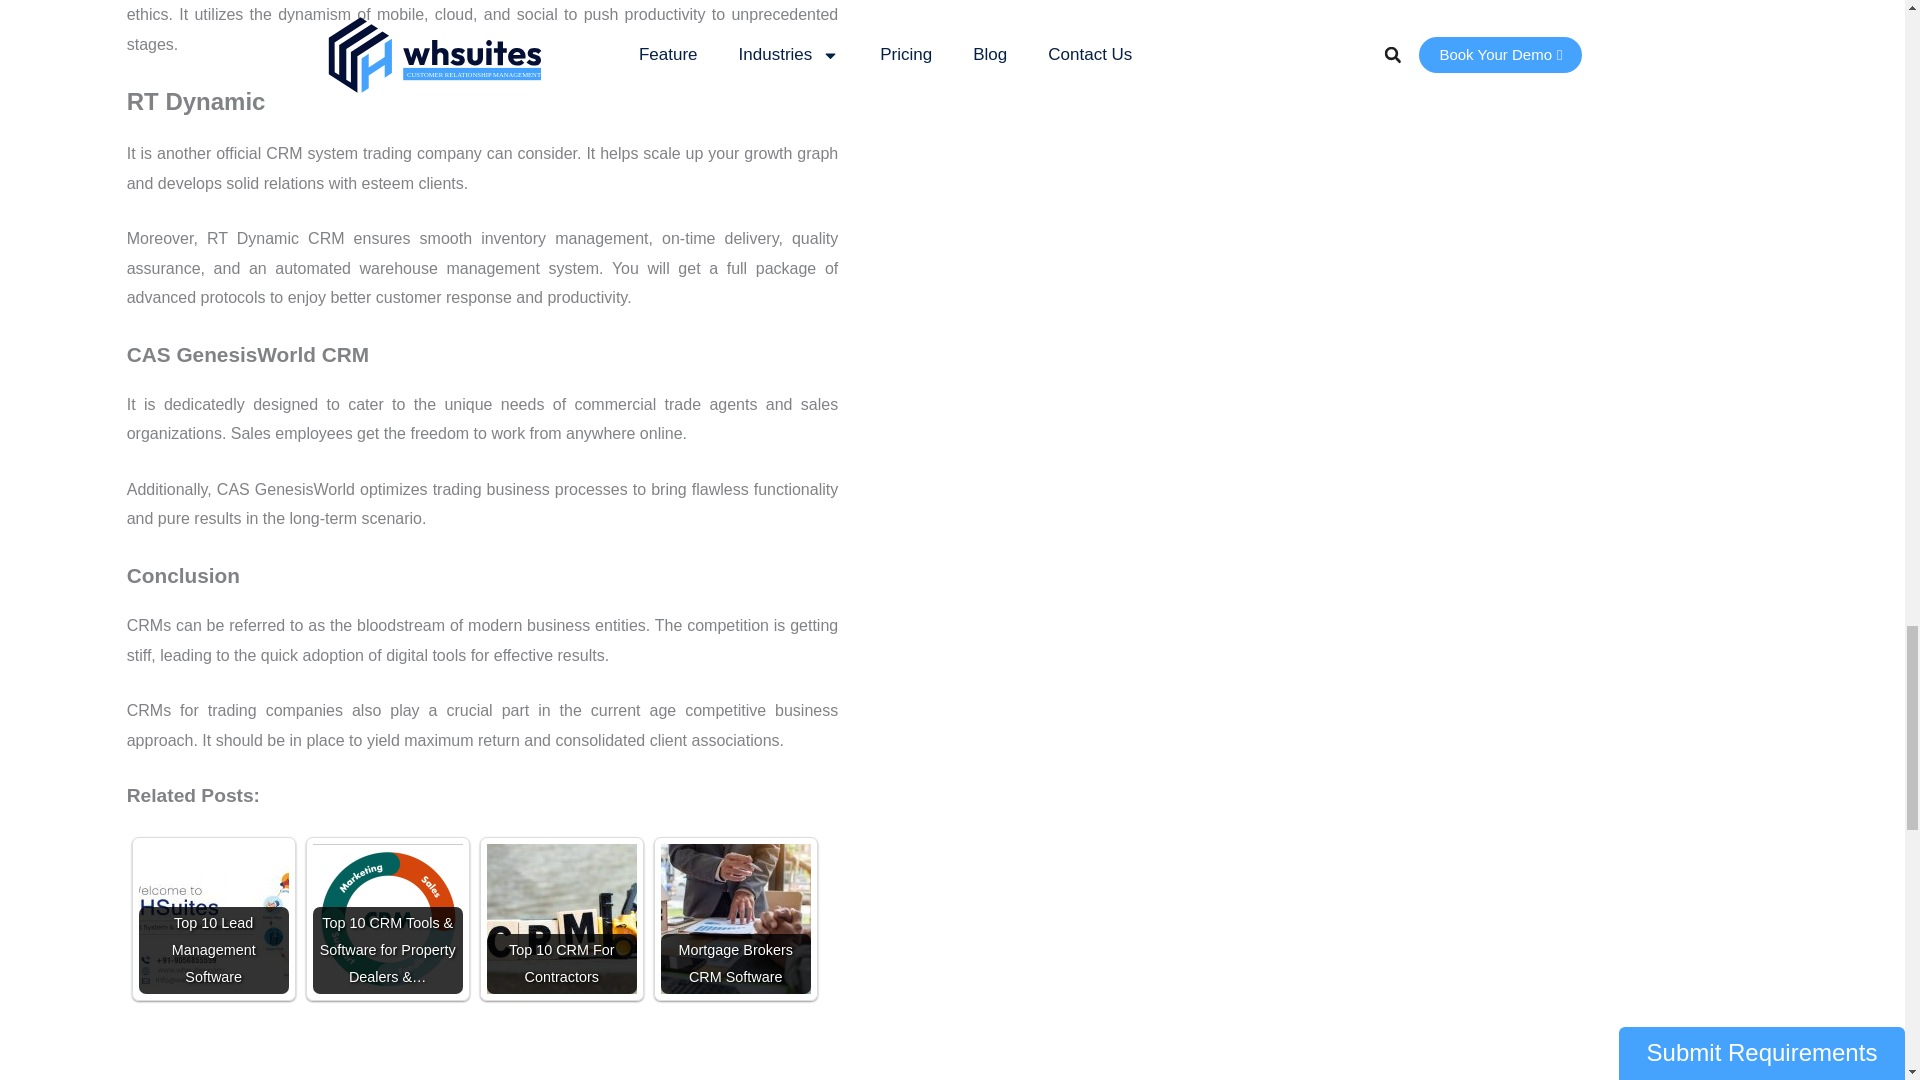 The width and height of the screenshot is (1920, 1080). I want to click on Mortgage Brokers CRM Software, so click(735, 918).